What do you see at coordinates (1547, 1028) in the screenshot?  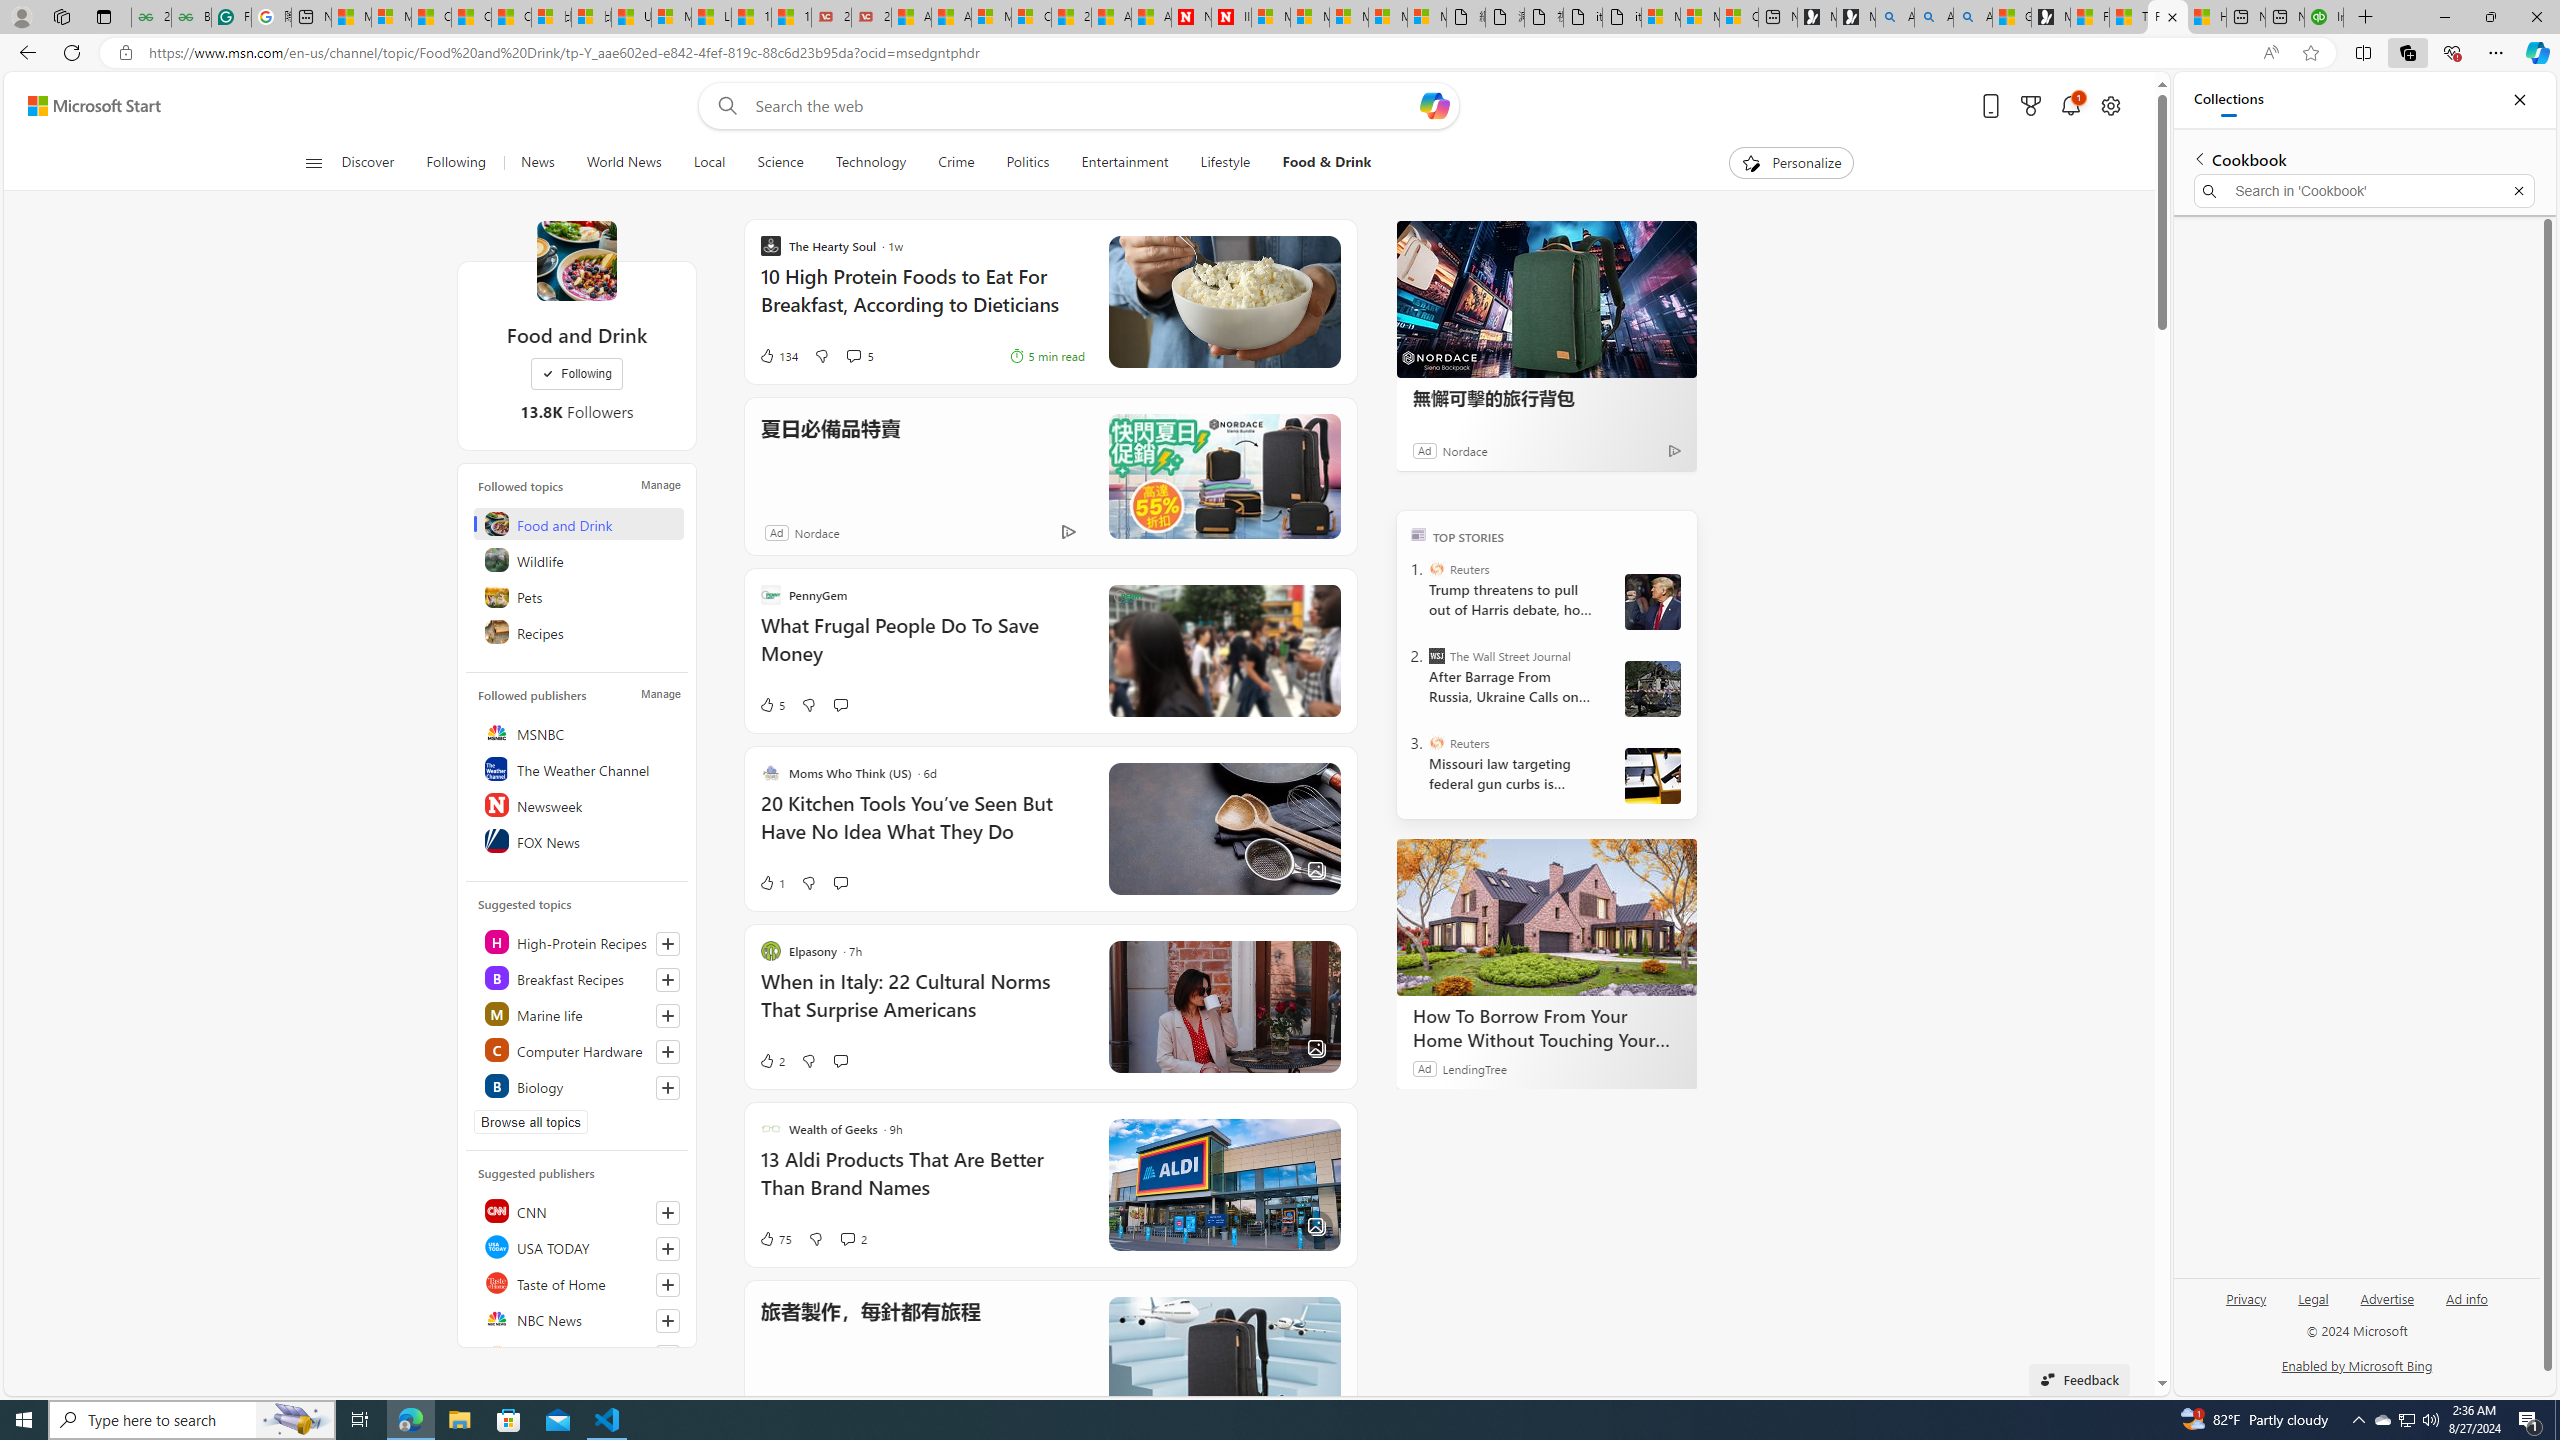 I see `How To Borrow From Your Home Without Touching Your Mortgage` at bounding box center [1547, 1028].